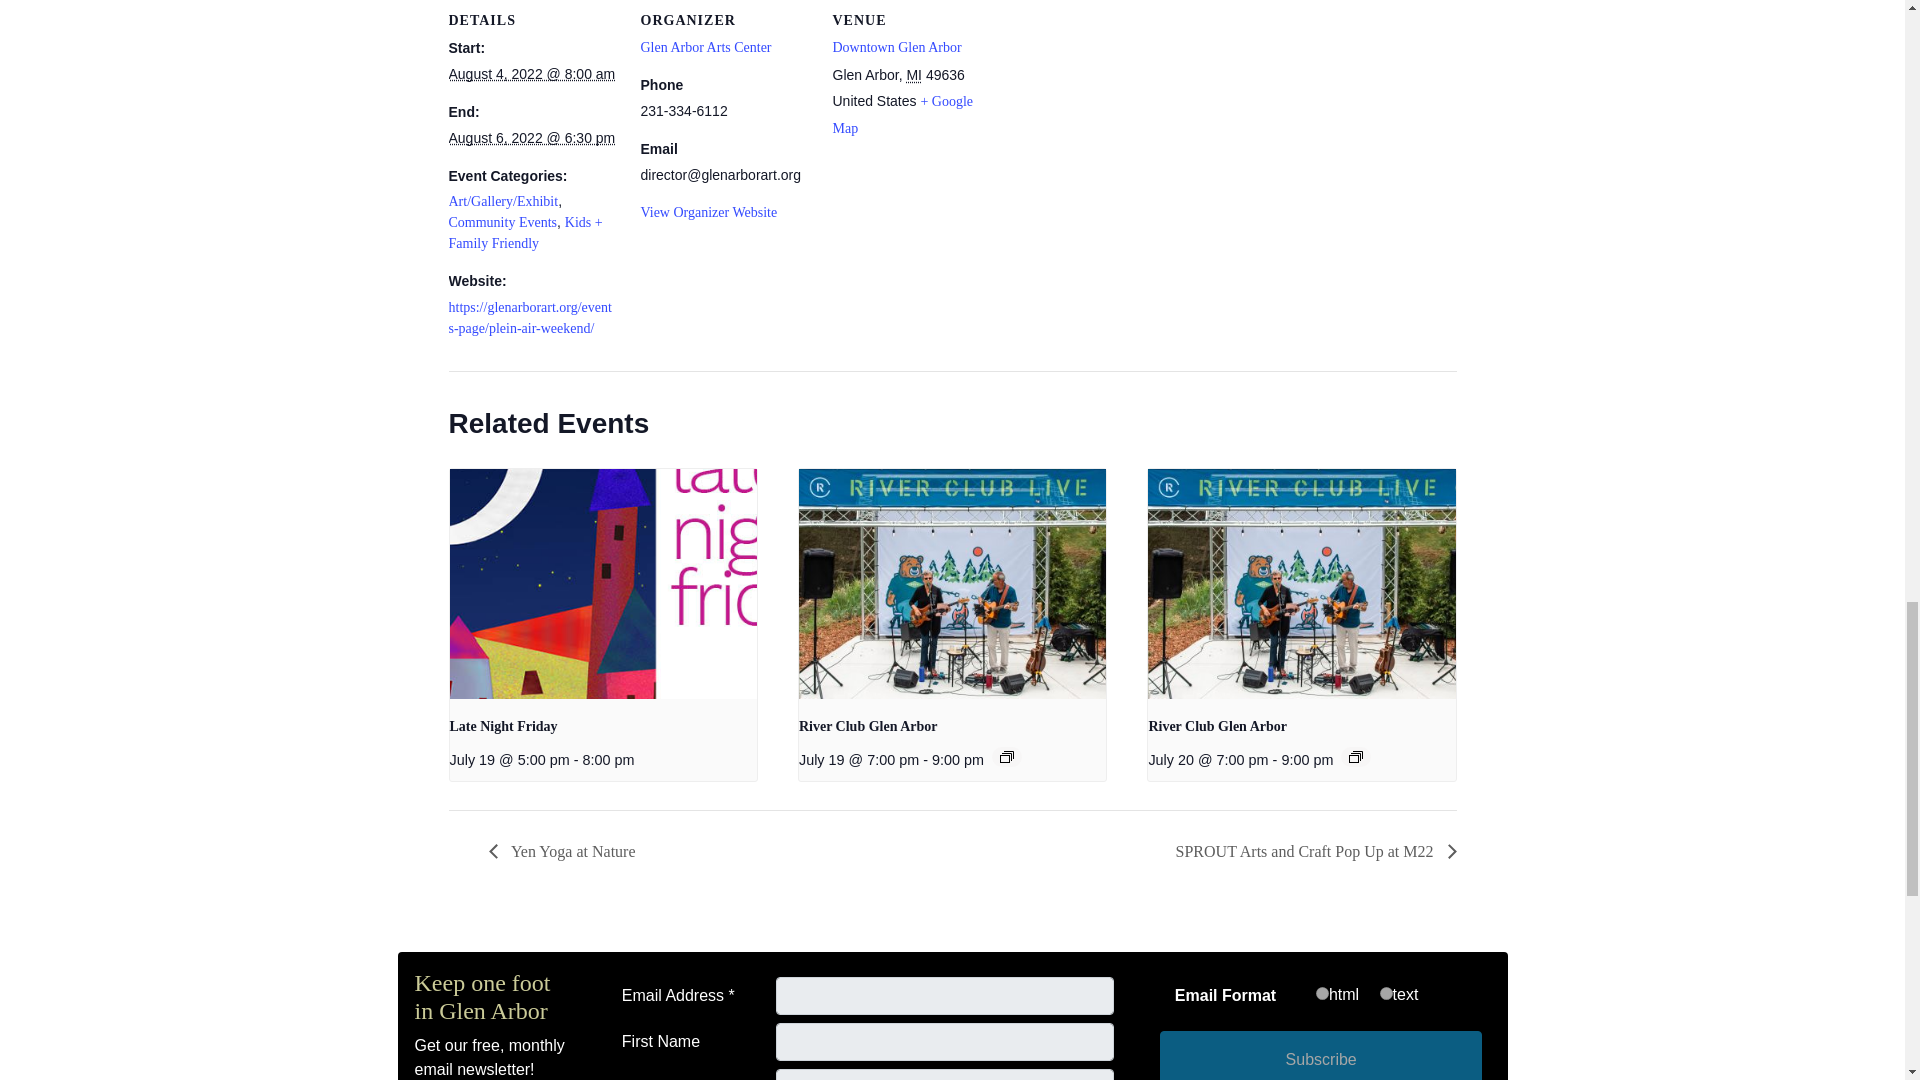 This screenshot has height=1080, width=1920. I want to click on Subscribe, so click(1320, 1056).